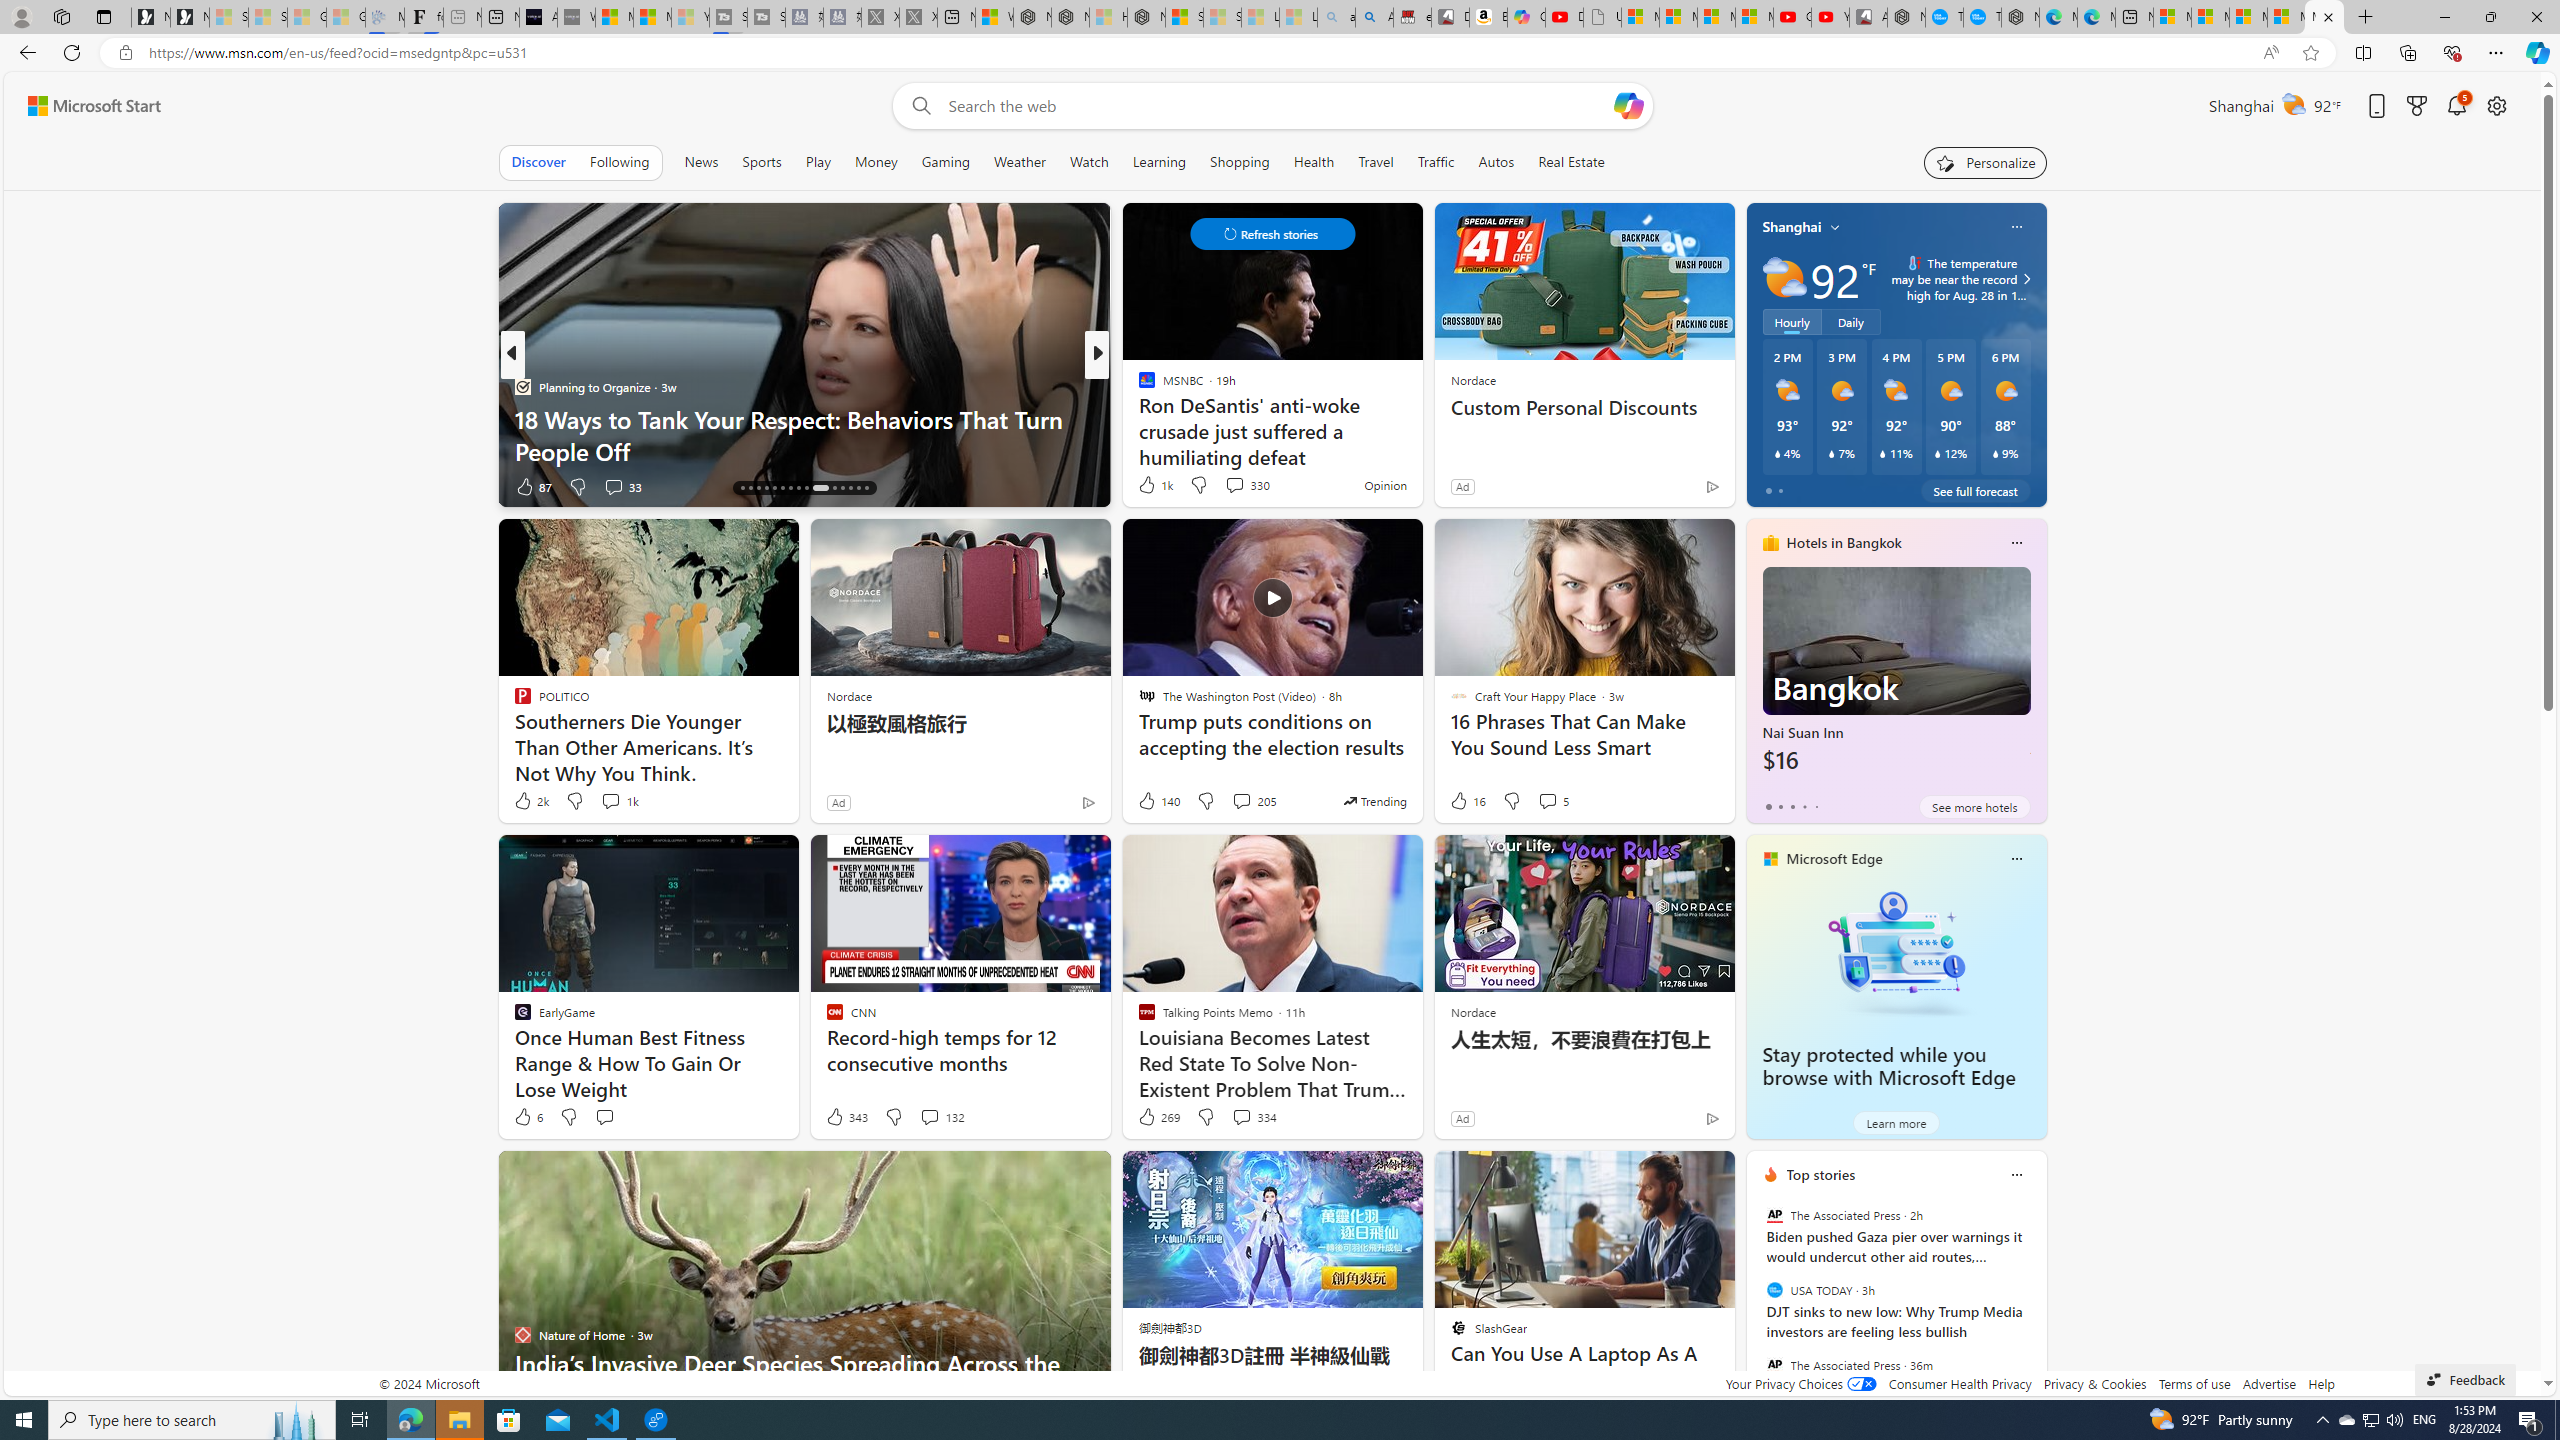  I want to click on tab-3, so click(1803, 806).